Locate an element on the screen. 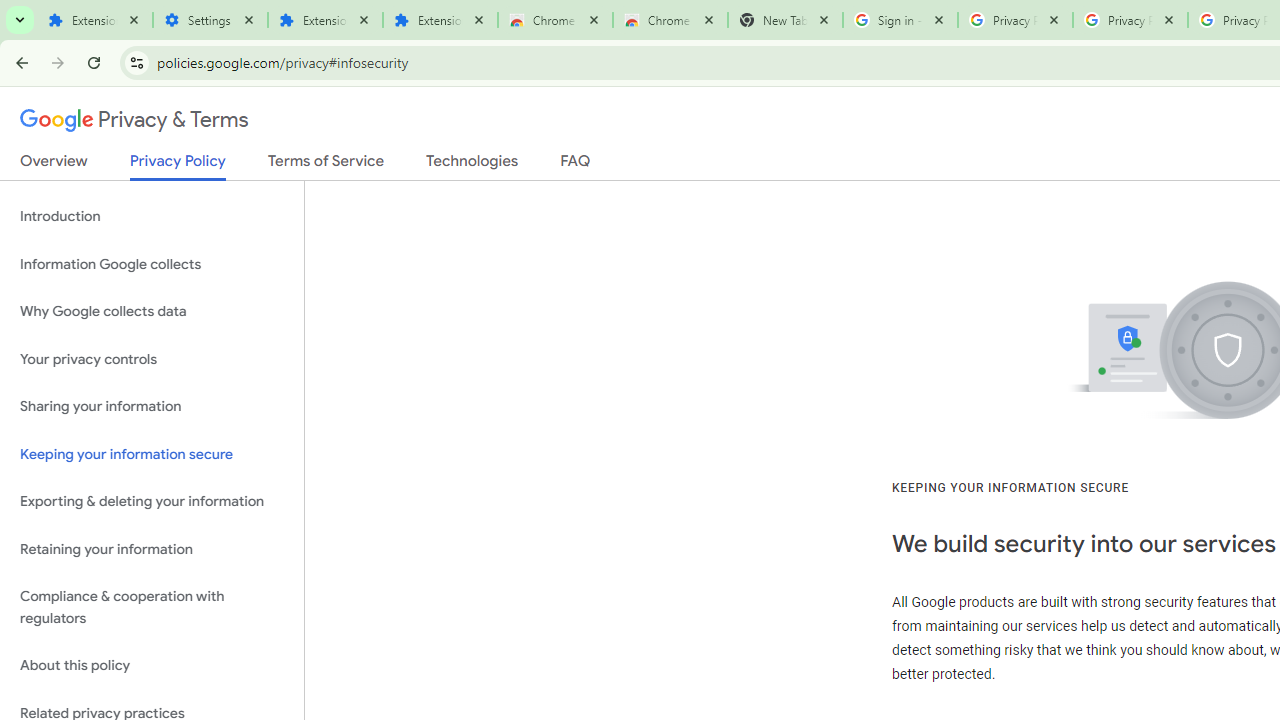 Image resolution: width=1280 pixels, height=720 pixels. Why Google collects data is located at coordinates (152, 312).